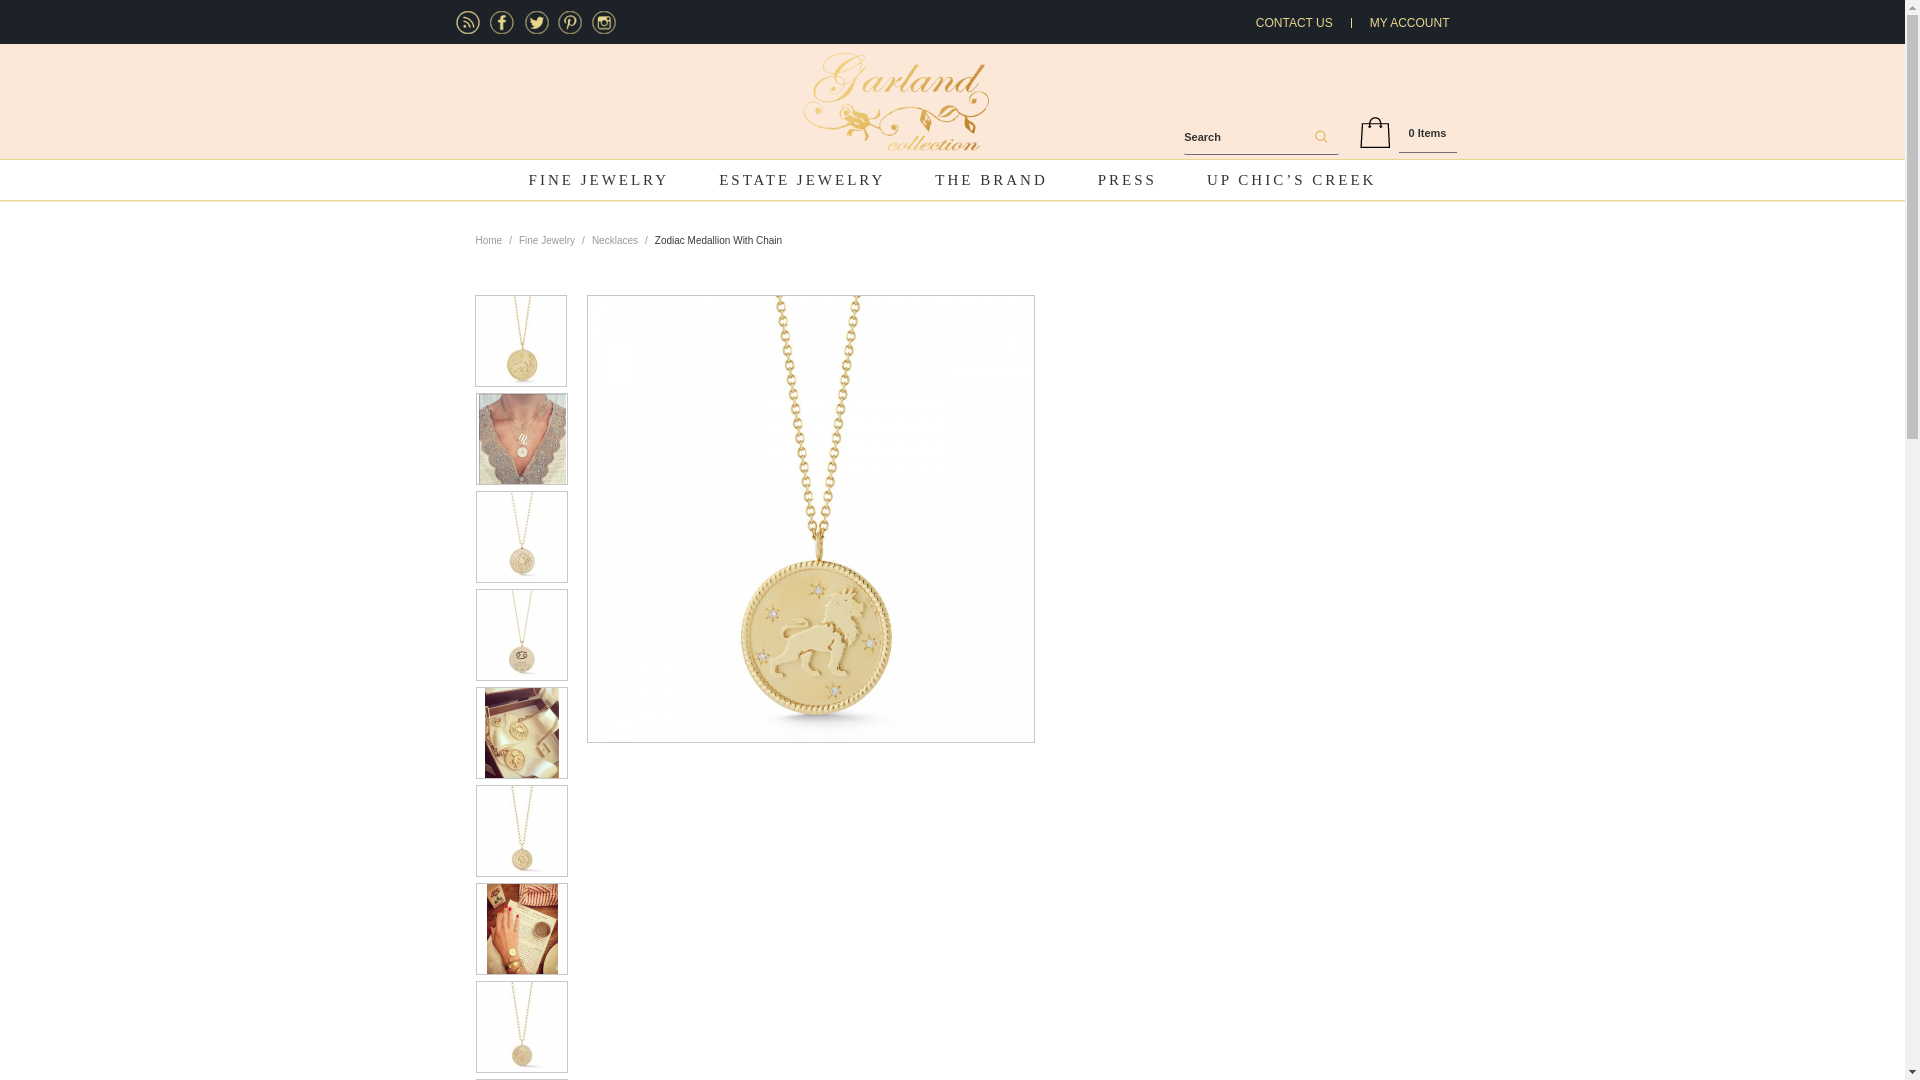 Image resolution: width=1920 pixels, height=1080 pixels. I want to click on MY ACCOUNT, so click(1410, 23).